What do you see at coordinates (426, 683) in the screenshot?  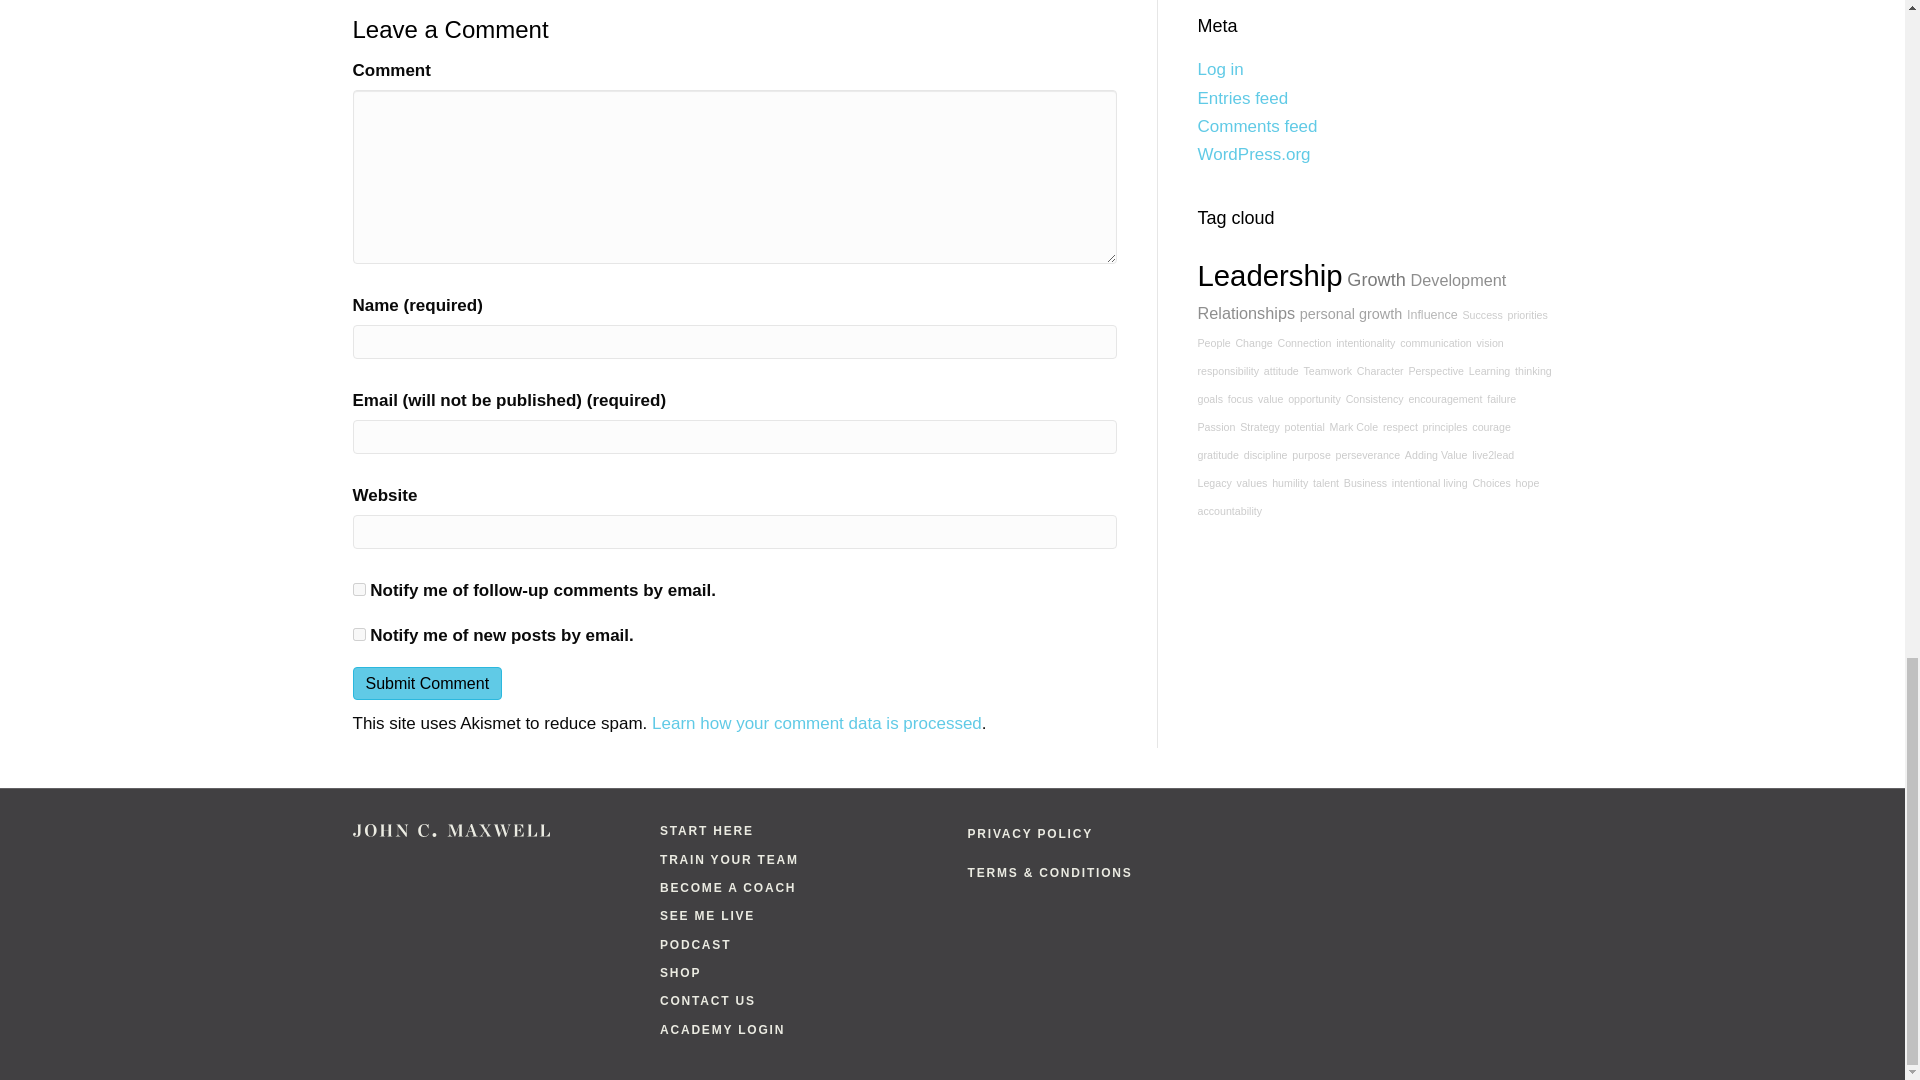 I see `Submit Comment` at bounding box center [426, 683].